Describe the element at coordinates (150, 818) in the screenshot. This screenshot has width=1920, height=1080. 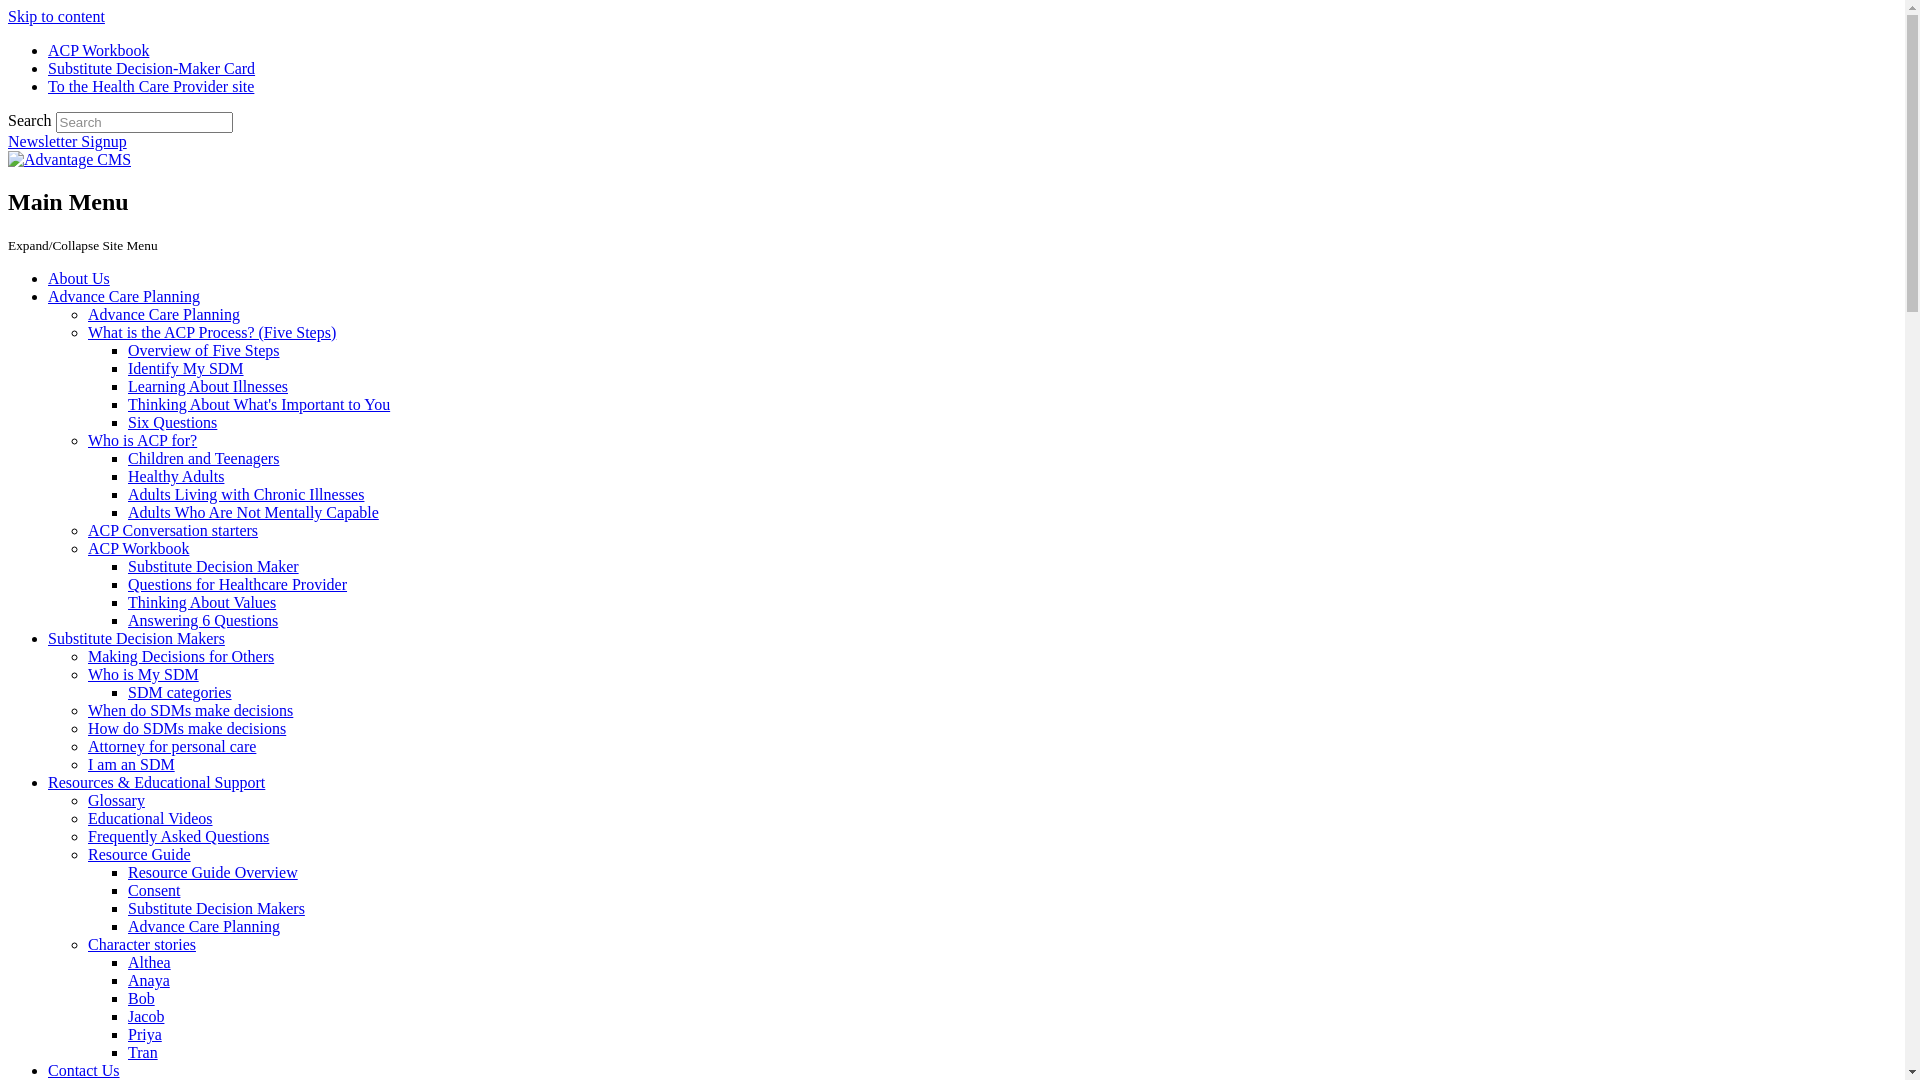
I see `Educational Videos` at that location.